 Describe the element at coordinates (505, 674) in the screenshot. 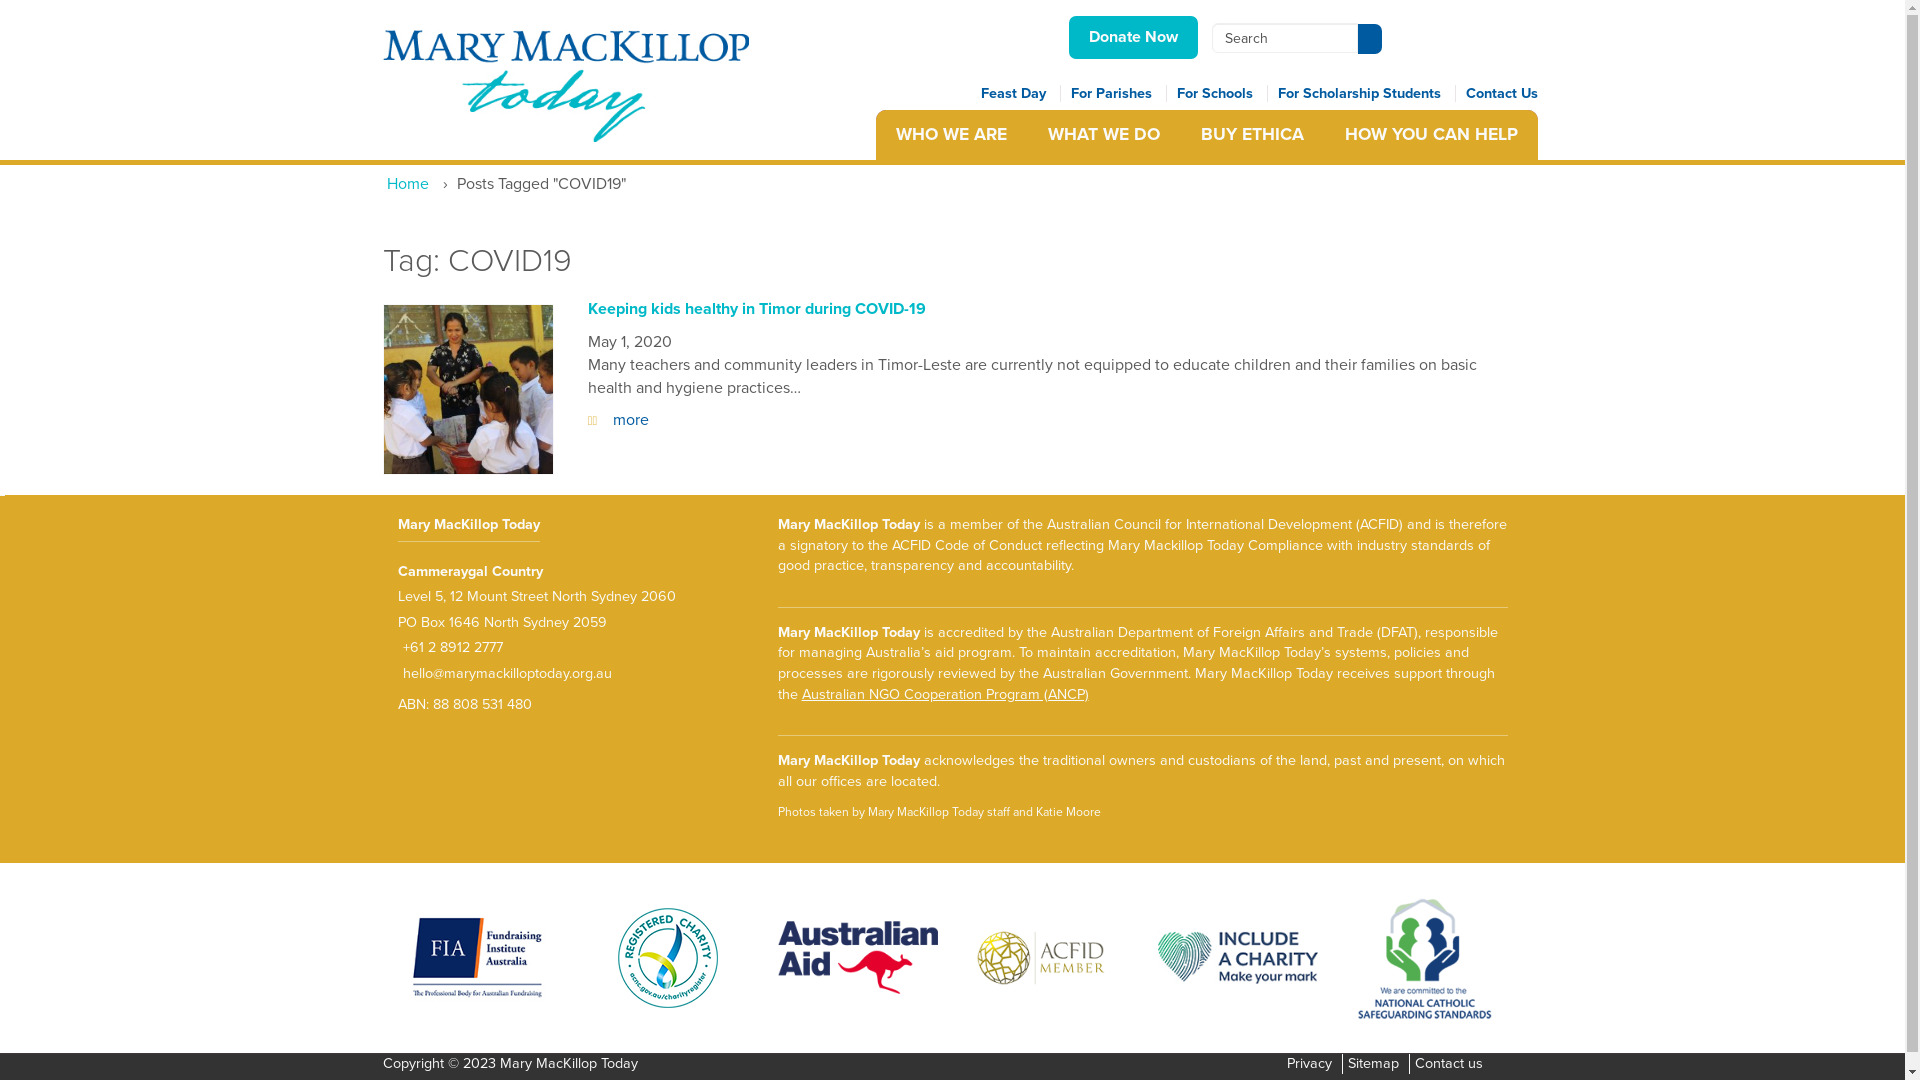

I see `hello@marymackilloptoday.org.au` at that location.